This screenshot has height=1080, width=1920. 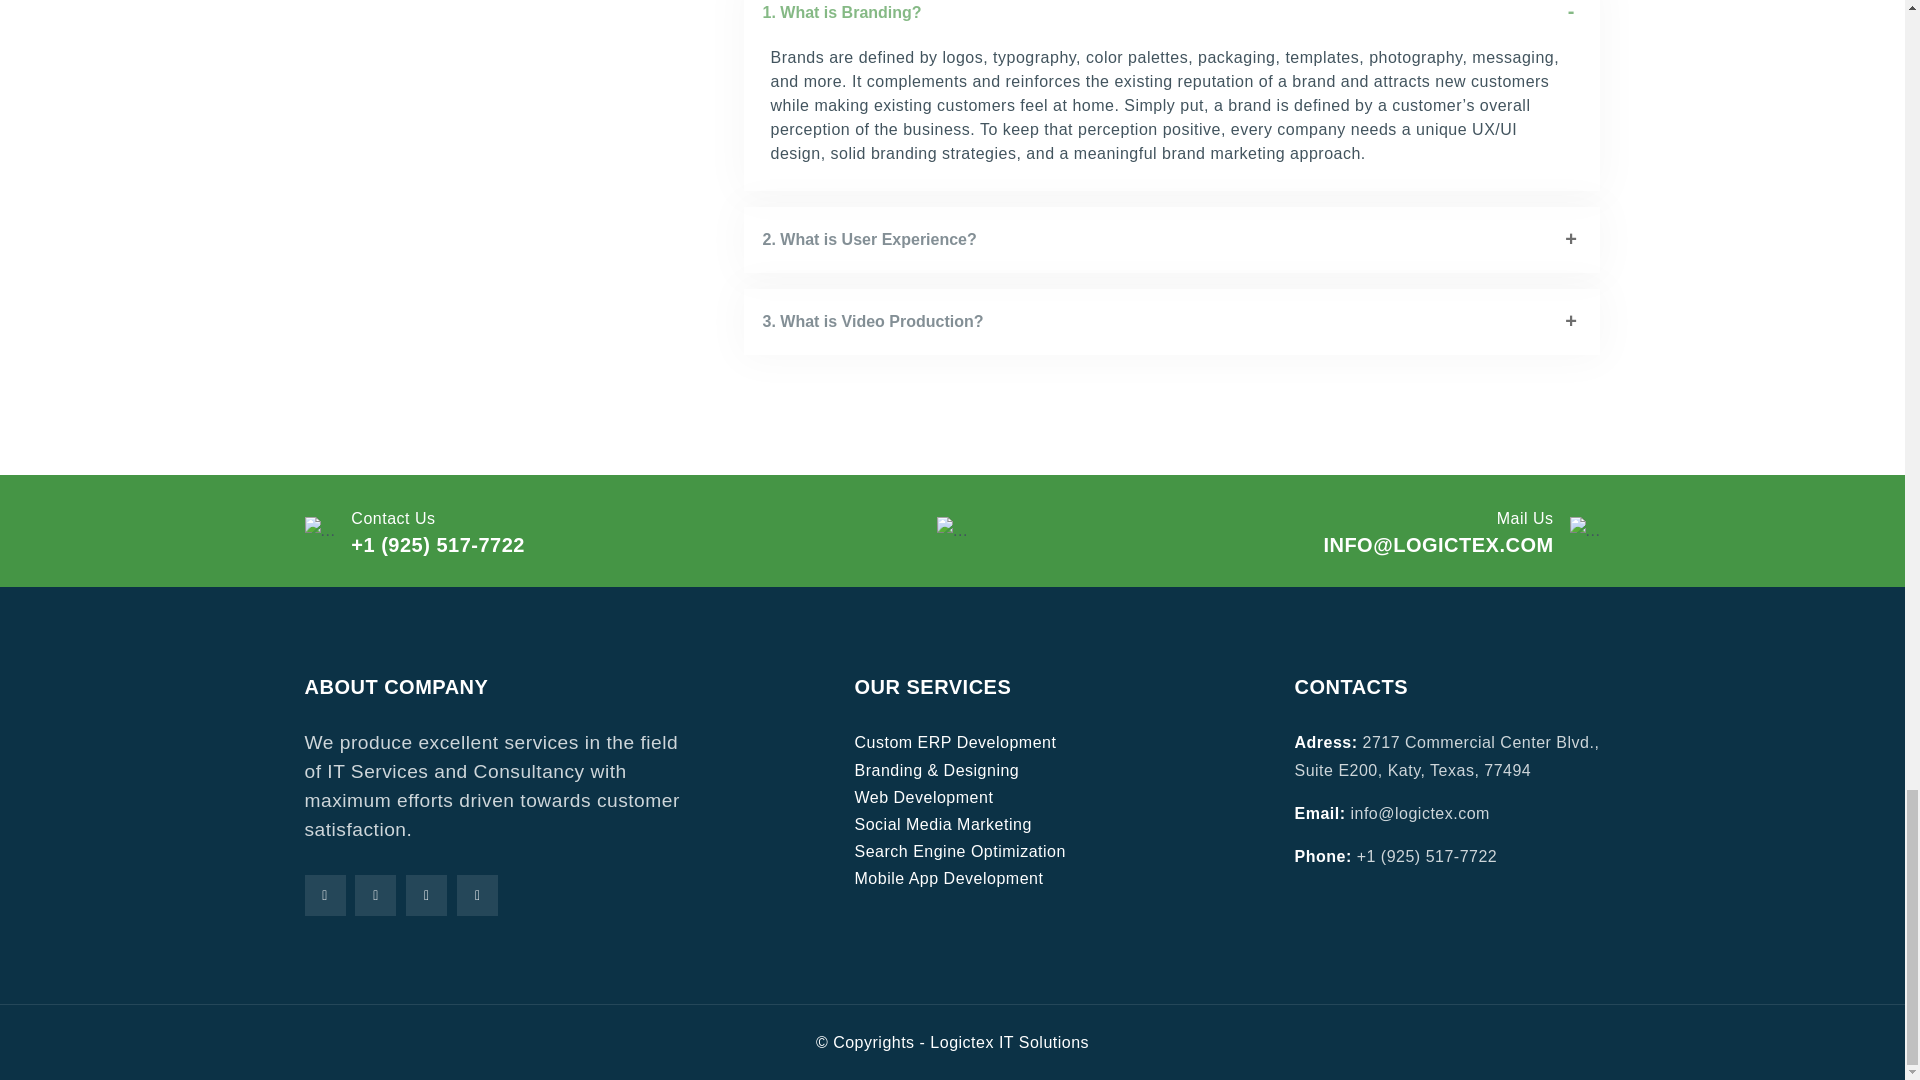 What do you see at coordinates (1172, 23) in the screenshot?
I see `1. What is Branding?` at bounding box center [1172, 23].